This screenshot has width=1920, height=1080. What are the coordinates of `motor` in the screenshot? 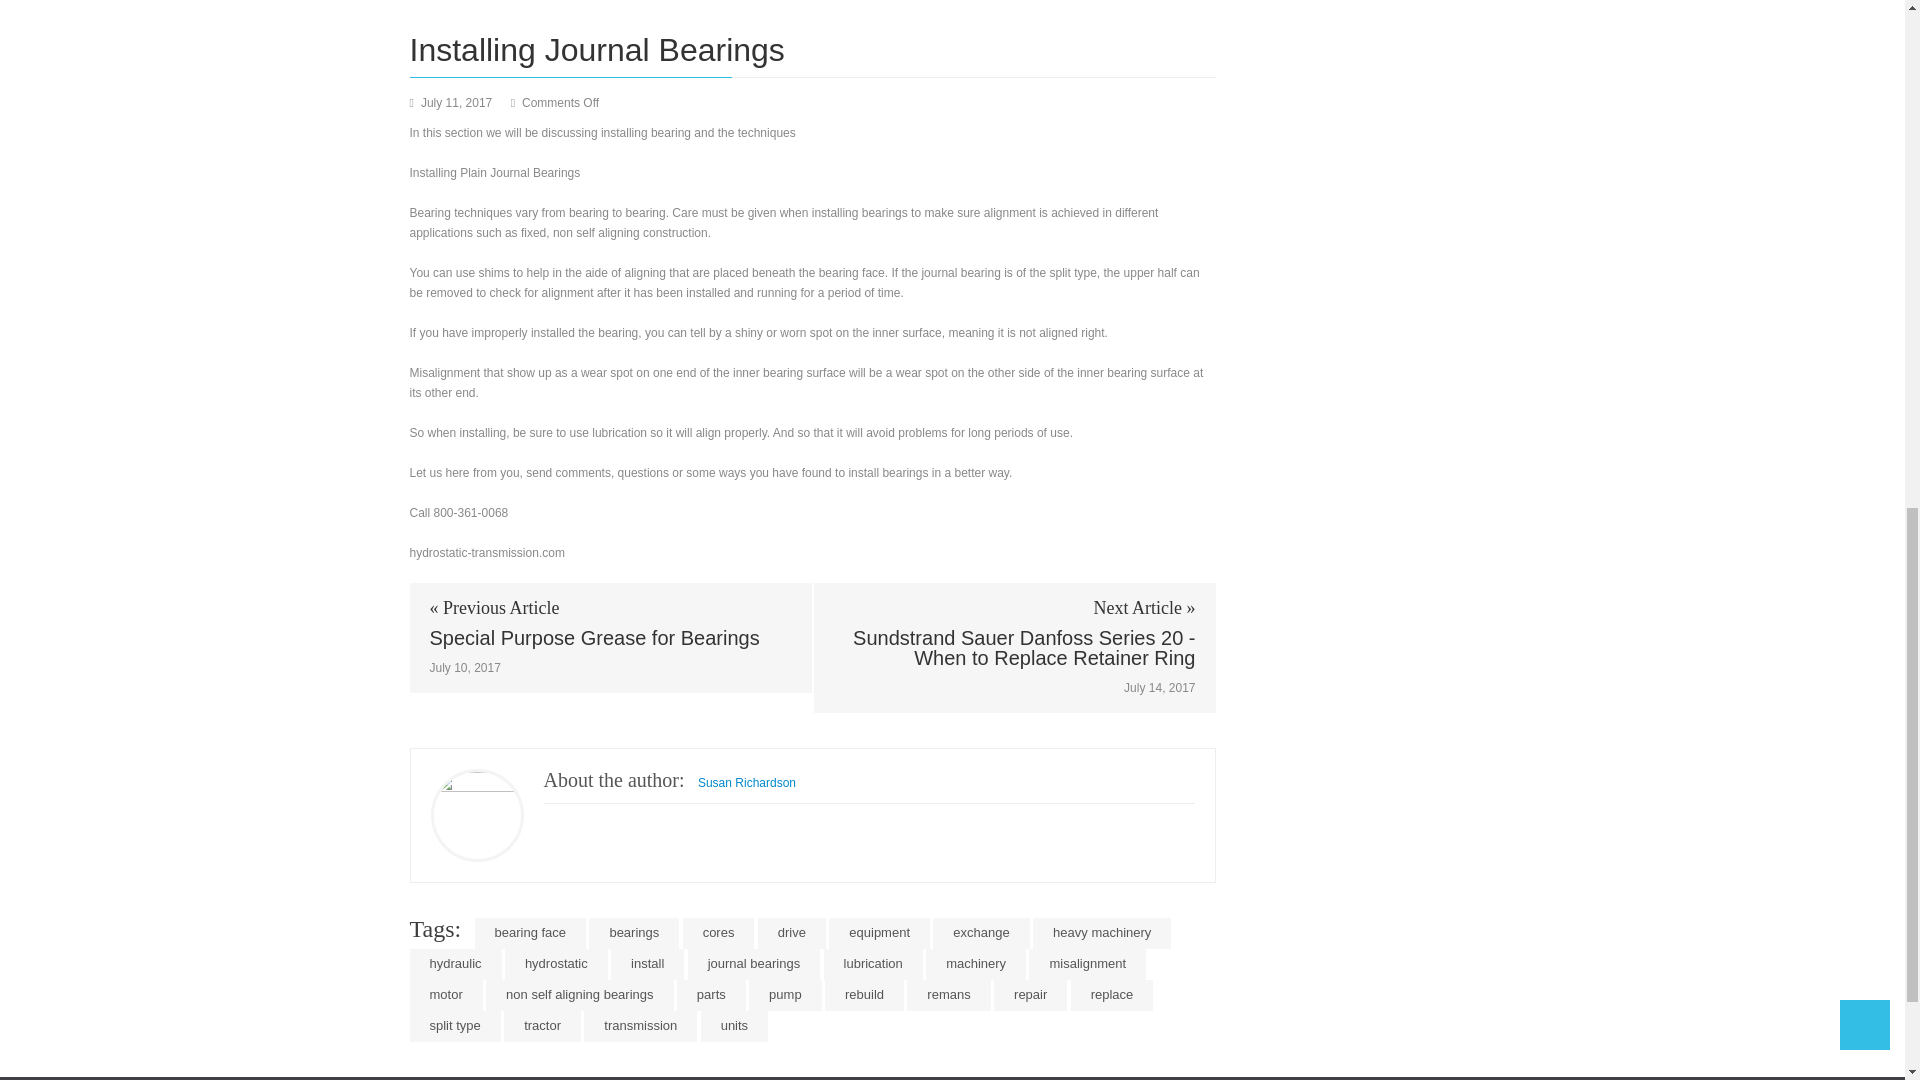 It's located at (446, 994).